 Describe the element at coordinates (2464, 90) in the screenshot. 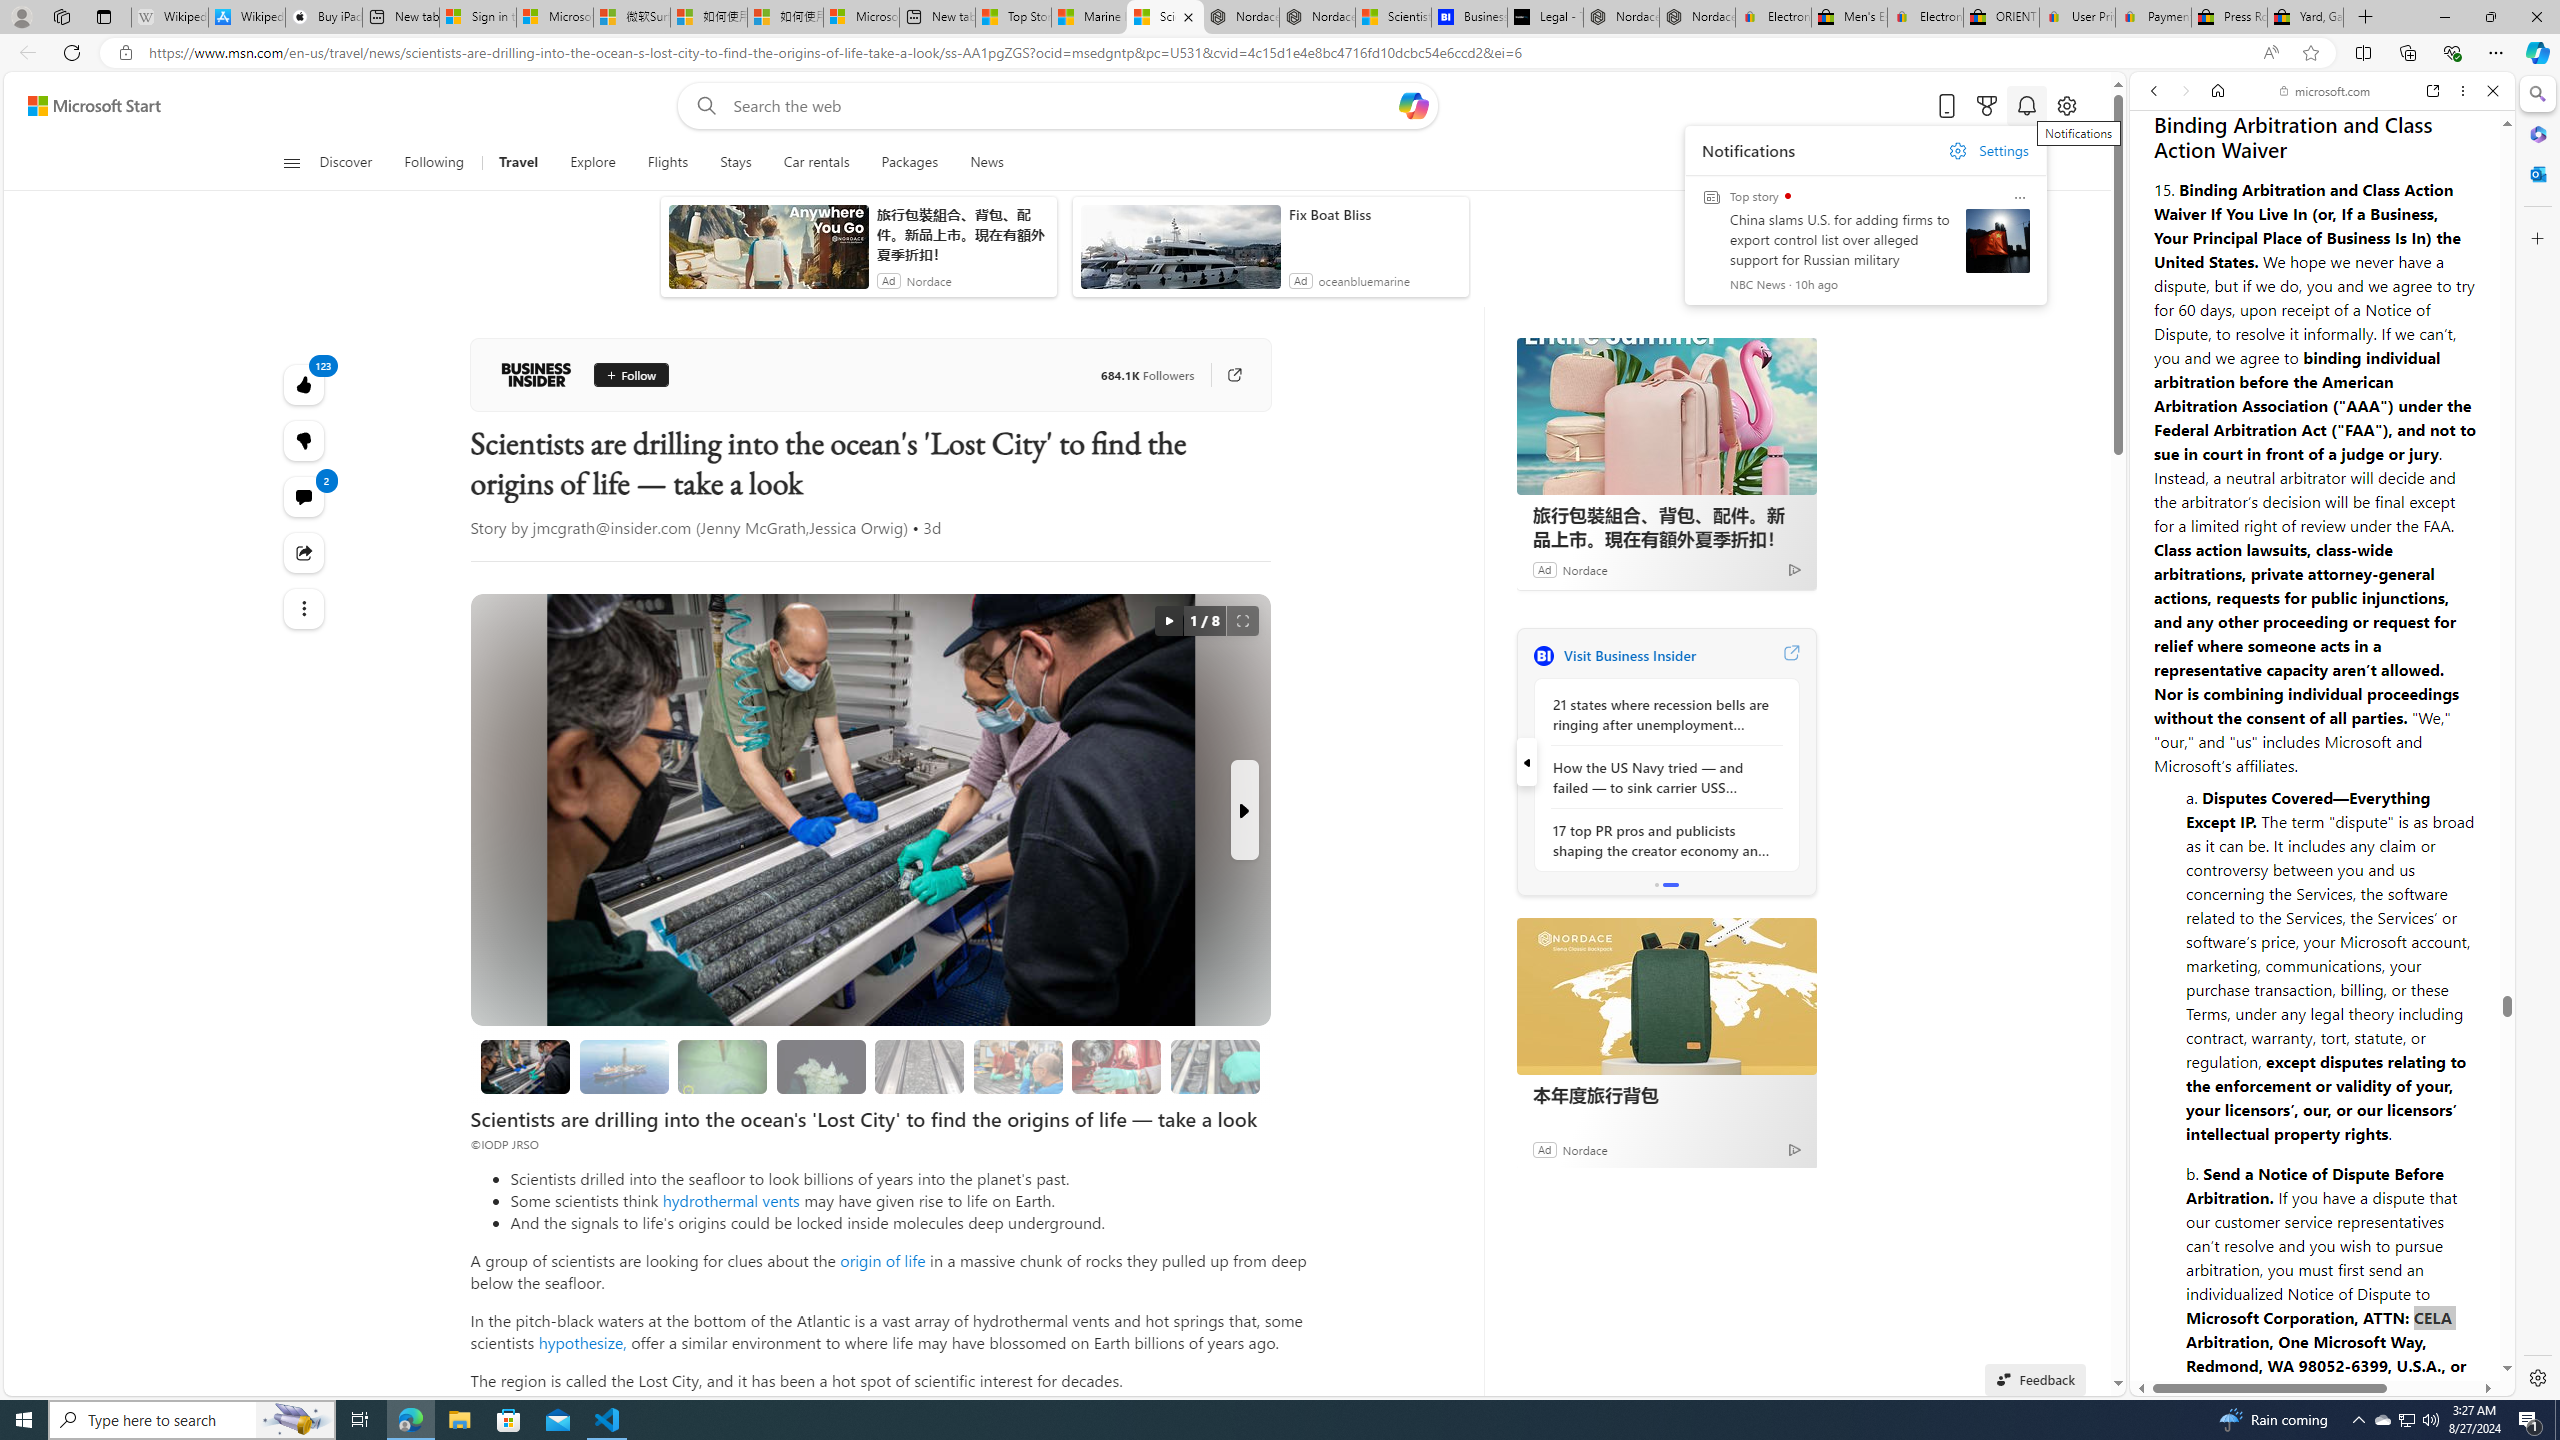

I see `More options` at that location.